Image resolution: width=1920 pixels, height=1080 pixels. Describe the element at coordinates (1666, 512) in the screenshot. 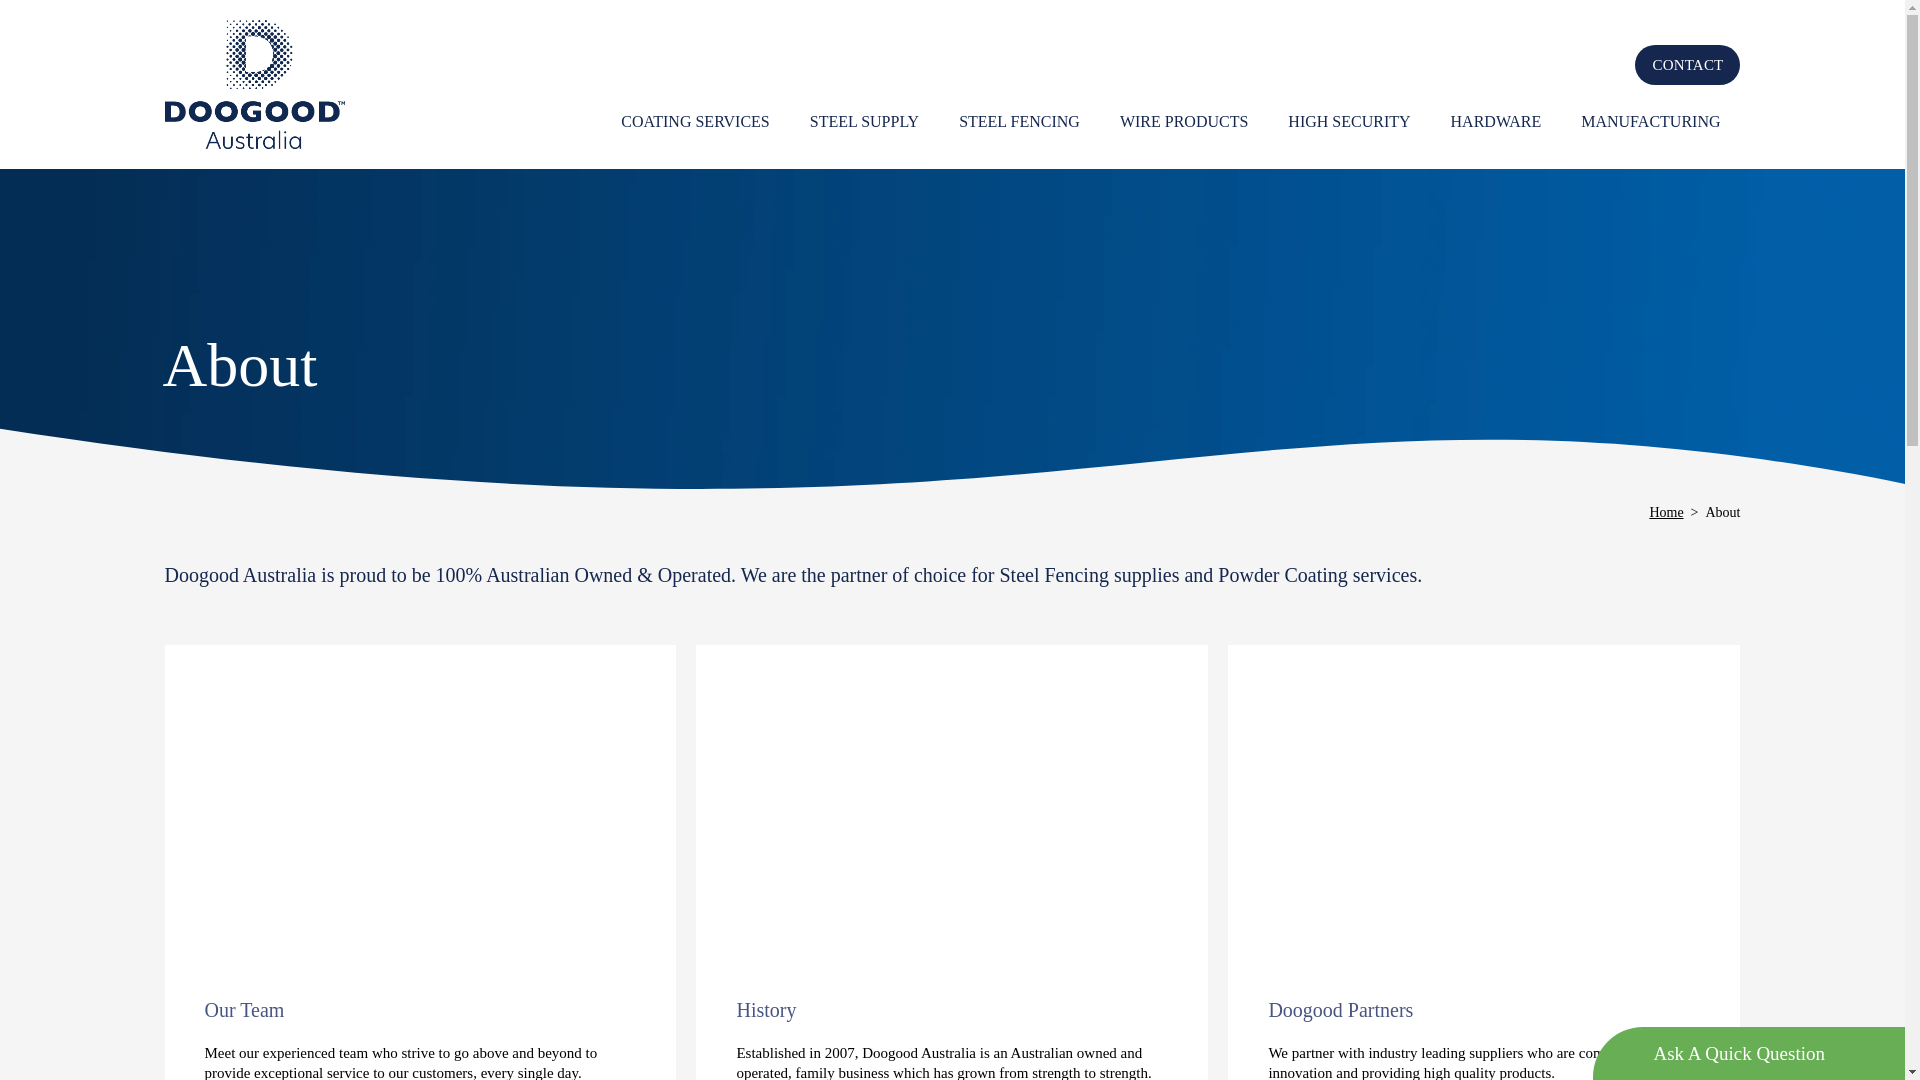

I see `Home` at that location.